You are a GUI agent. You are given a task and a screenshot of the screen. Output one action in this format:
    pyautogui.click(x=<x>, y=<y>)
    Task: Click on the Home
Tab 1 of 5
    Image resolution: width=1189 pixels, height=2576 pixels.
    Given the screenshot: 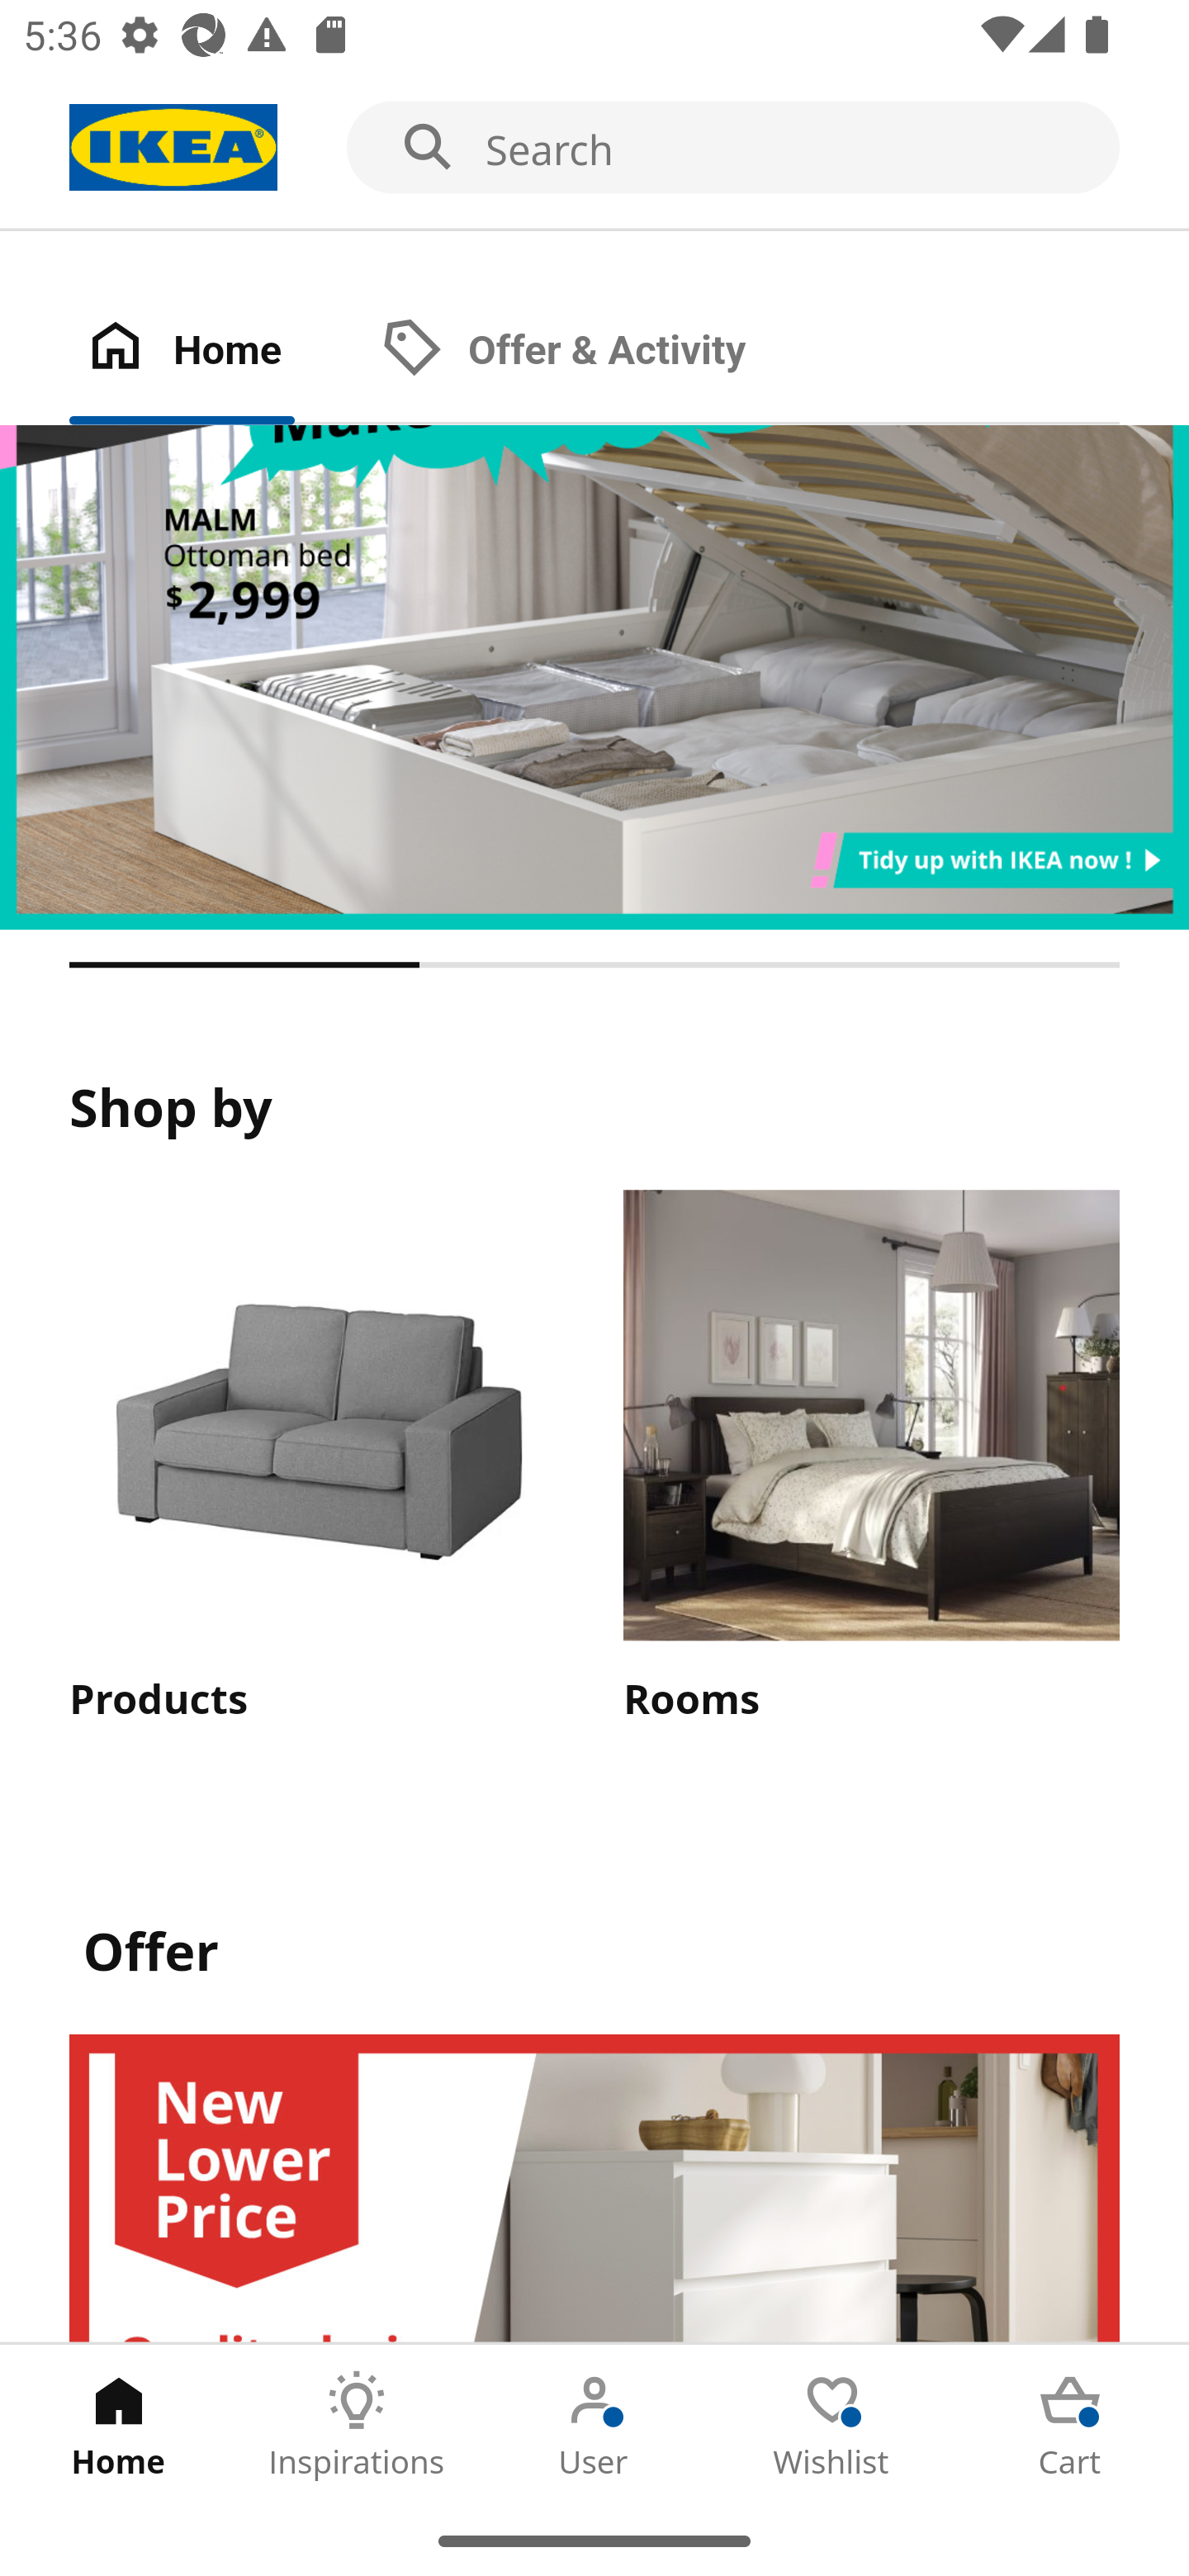 What is the action you would take?
    pyautogui.click(x=119, y=2425)
    